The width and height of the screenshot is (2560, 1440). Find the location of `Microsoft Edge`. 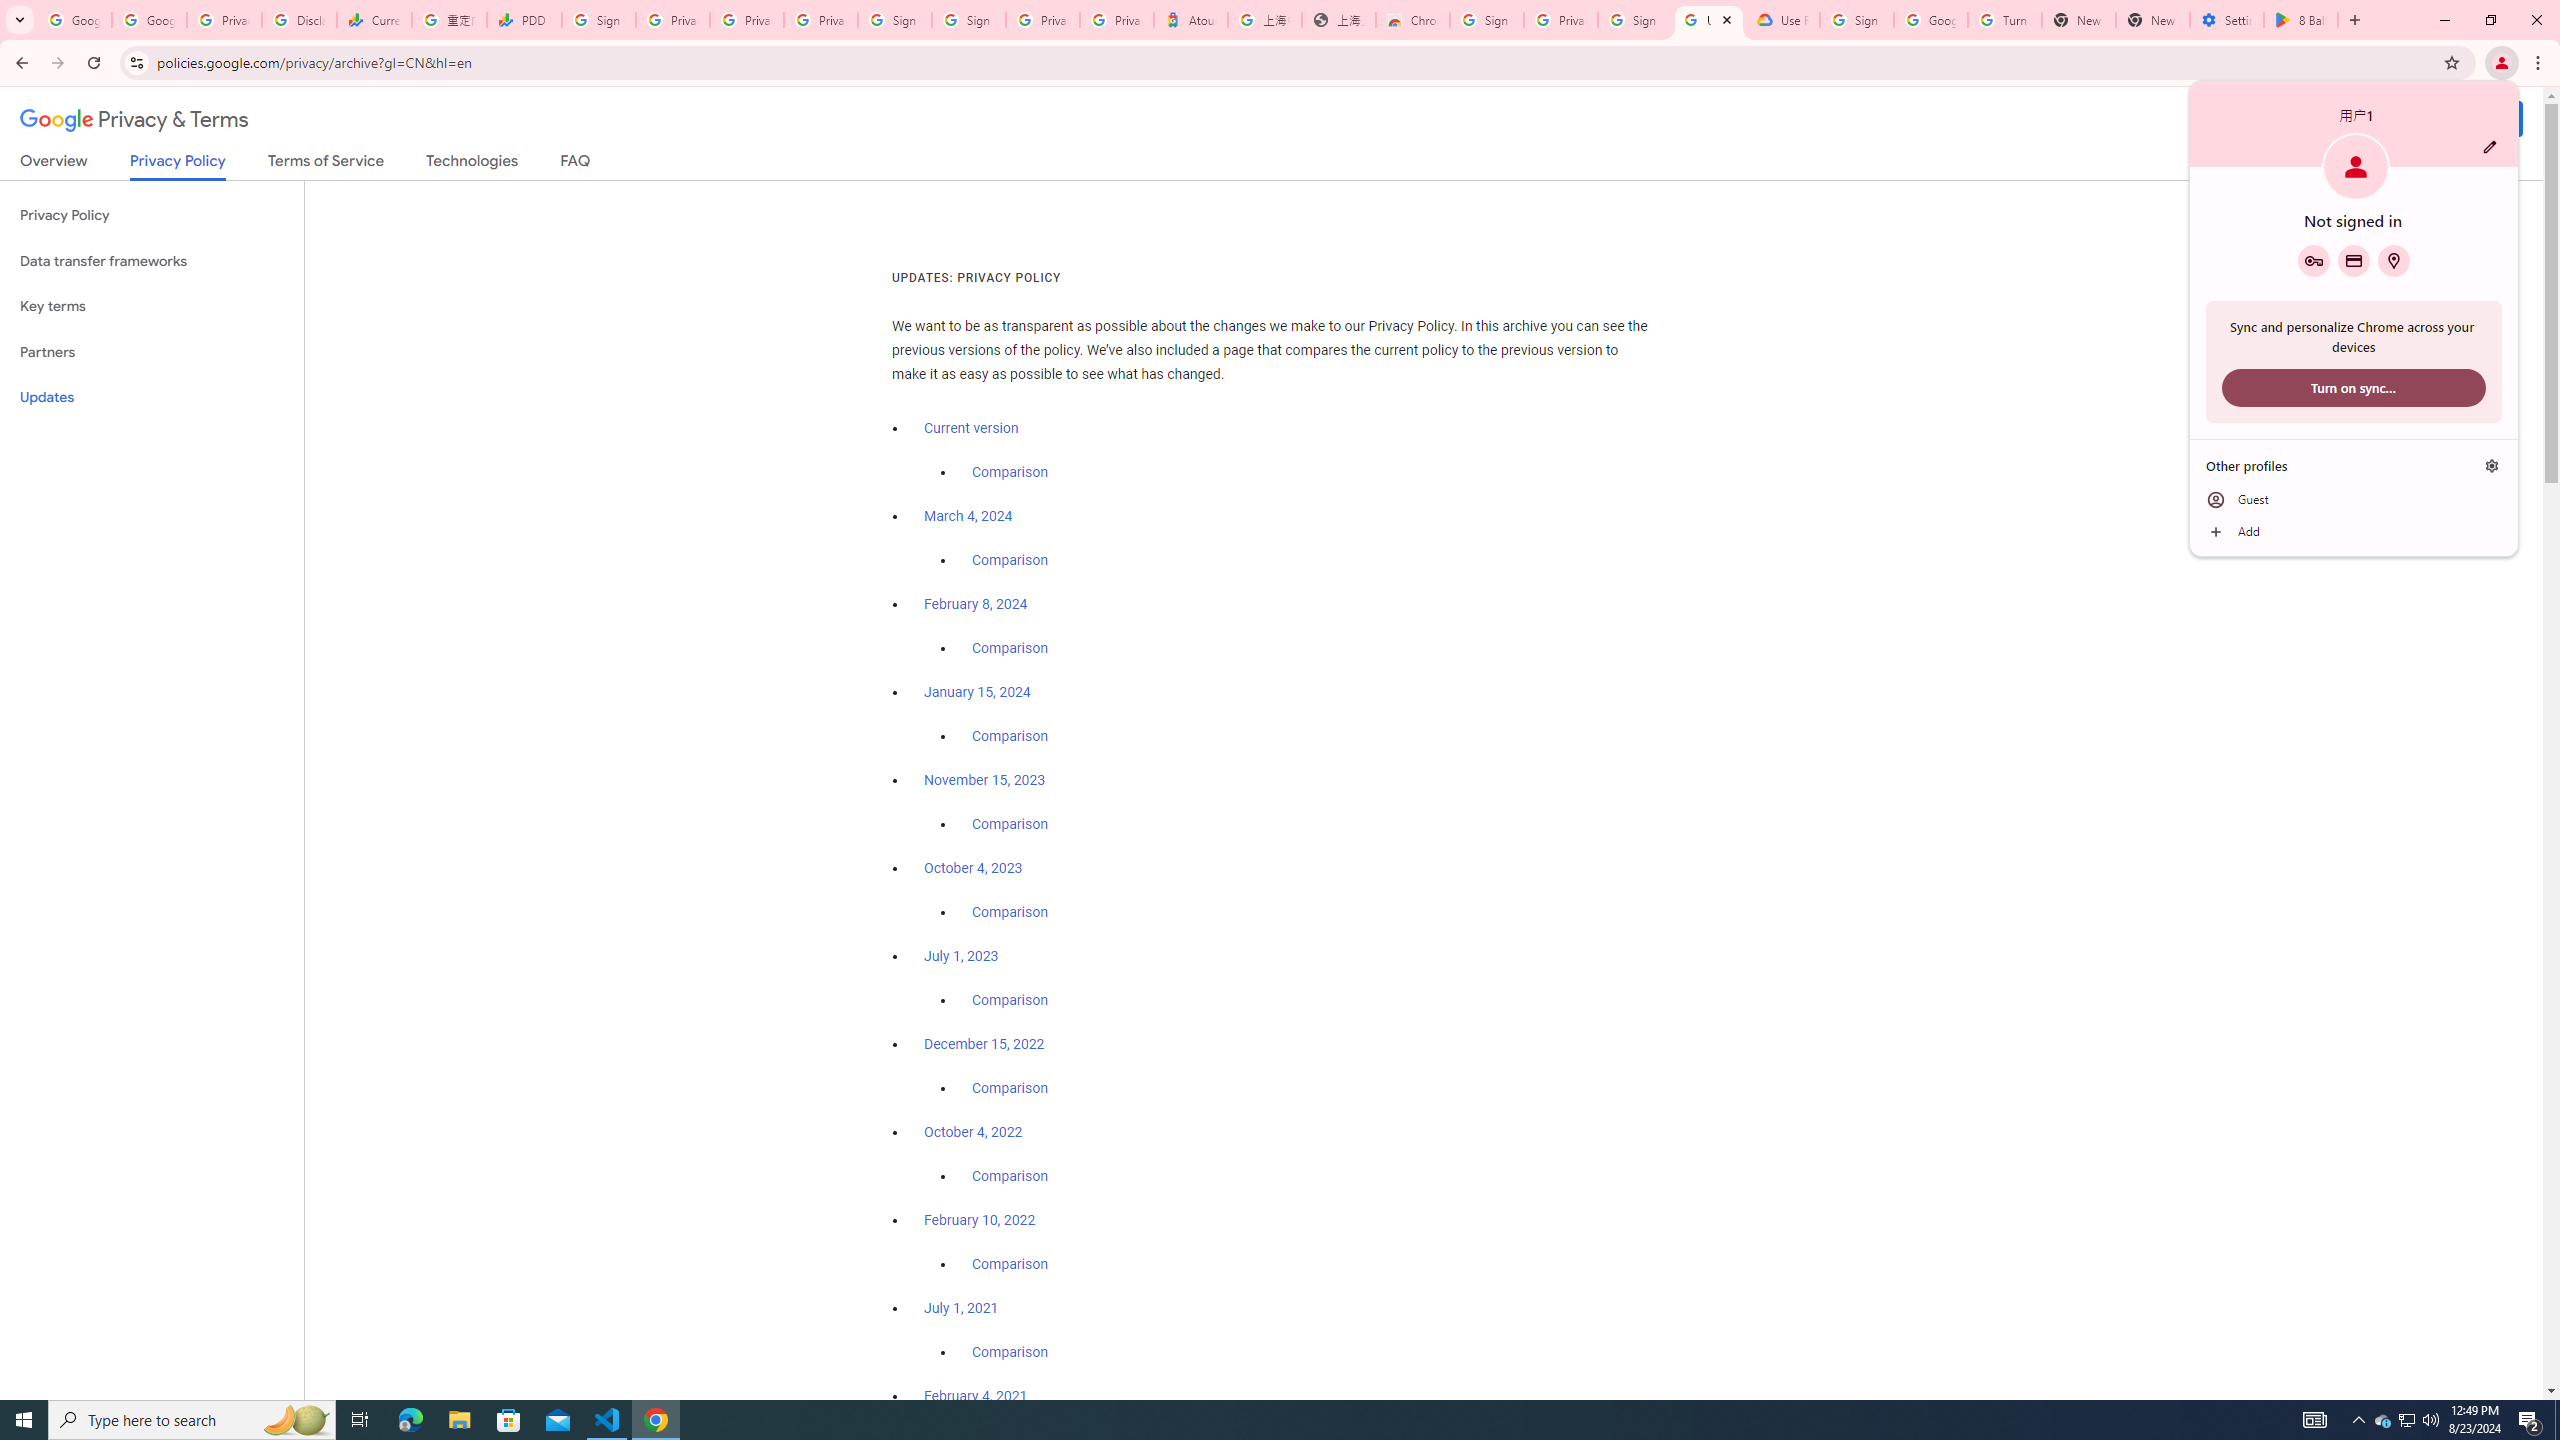

Microsoft Edge is located at coordinates (2354, 532).